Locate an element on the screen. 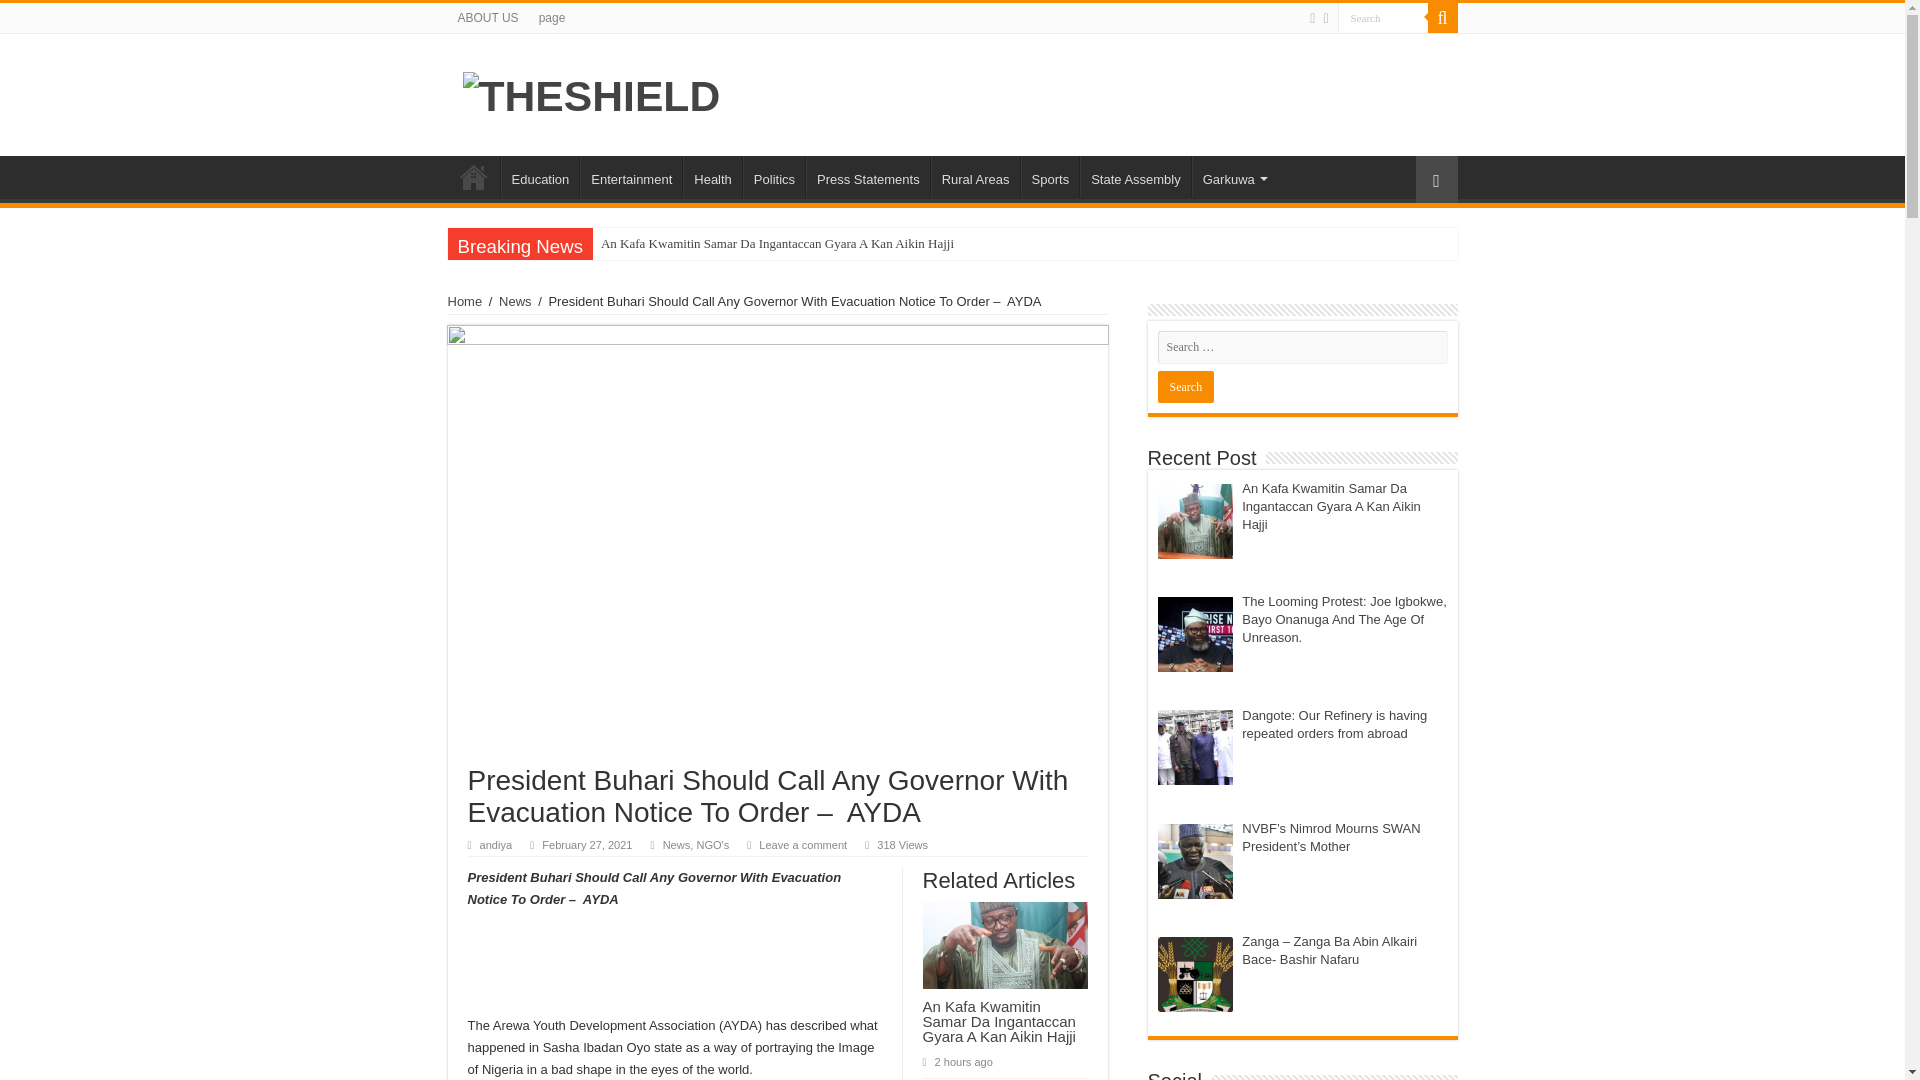  State Assembly is located at coordinates (1134, 176).